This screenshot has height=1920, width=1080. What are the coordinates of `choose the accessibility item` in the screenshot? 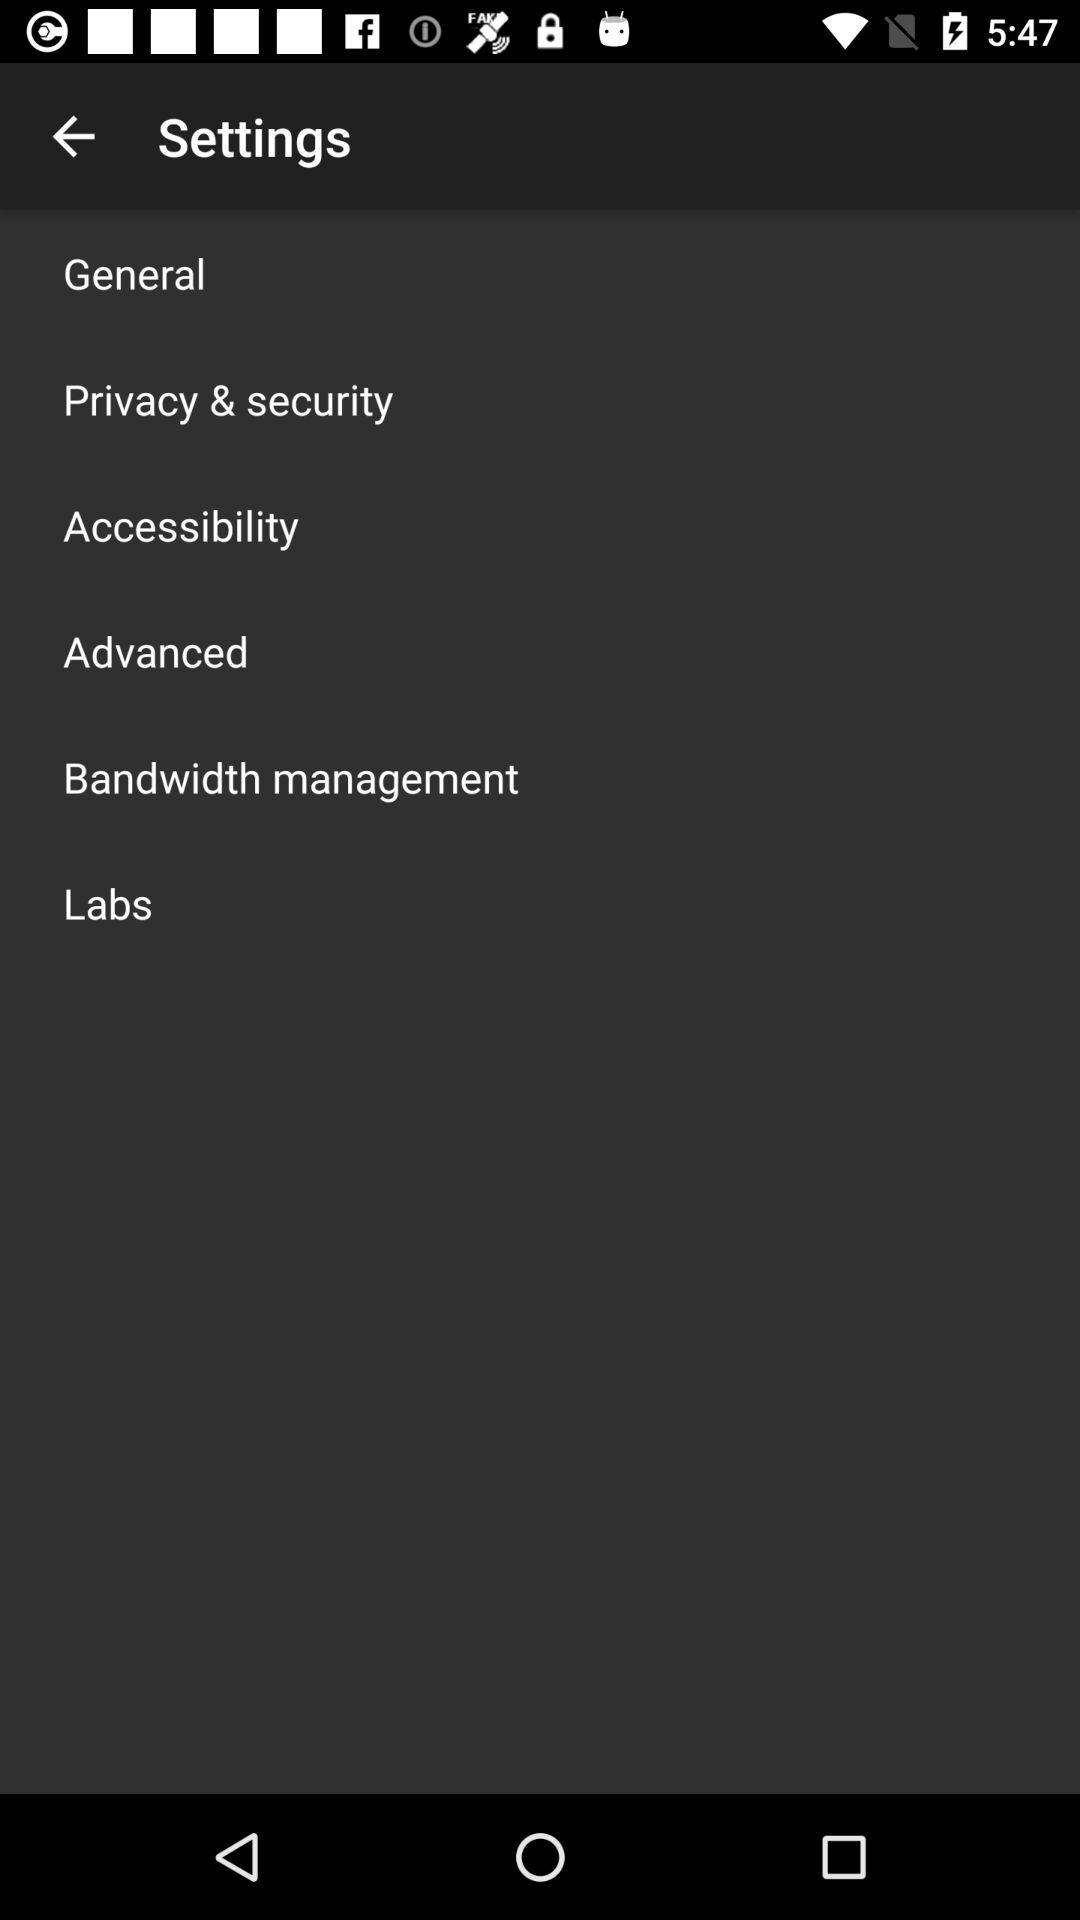 It's located at (181, 524).